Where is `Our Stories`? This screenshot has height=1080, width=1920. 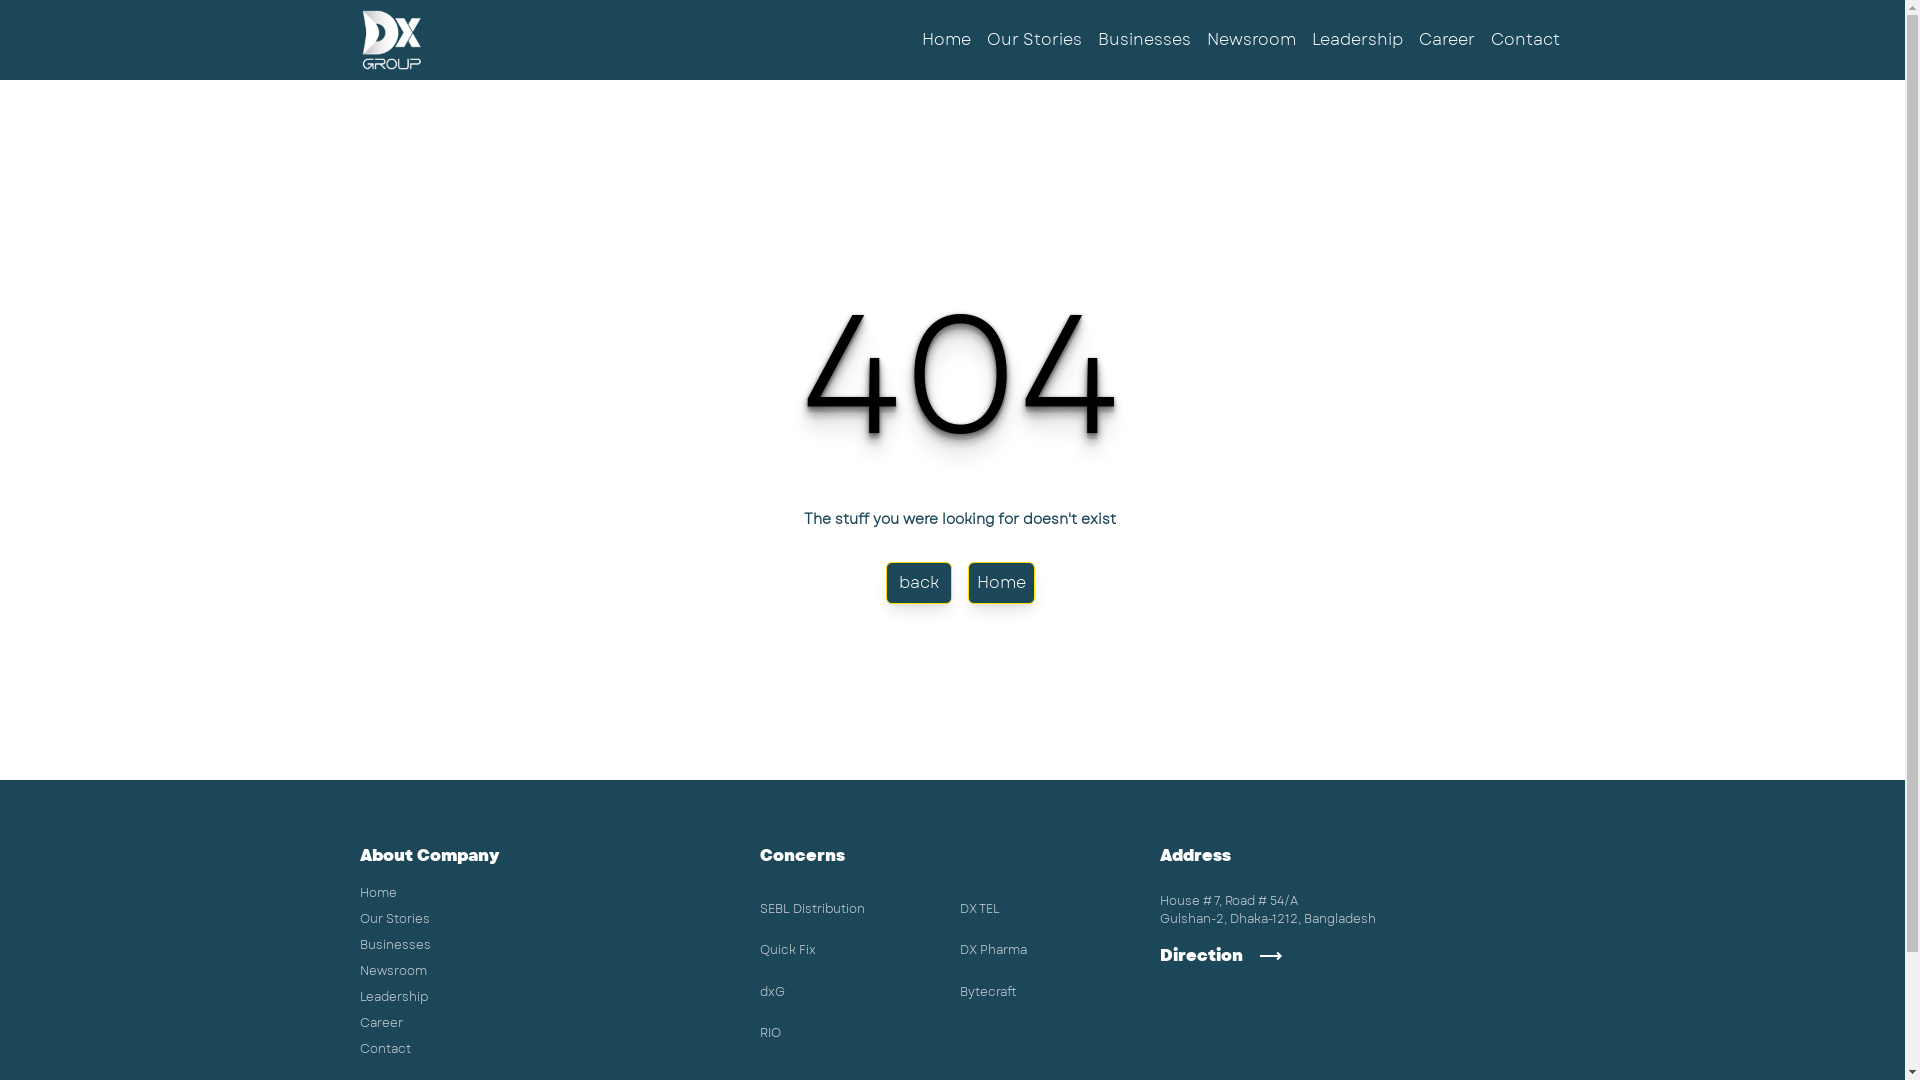
Our Stories is located at coordinates (395, 919).